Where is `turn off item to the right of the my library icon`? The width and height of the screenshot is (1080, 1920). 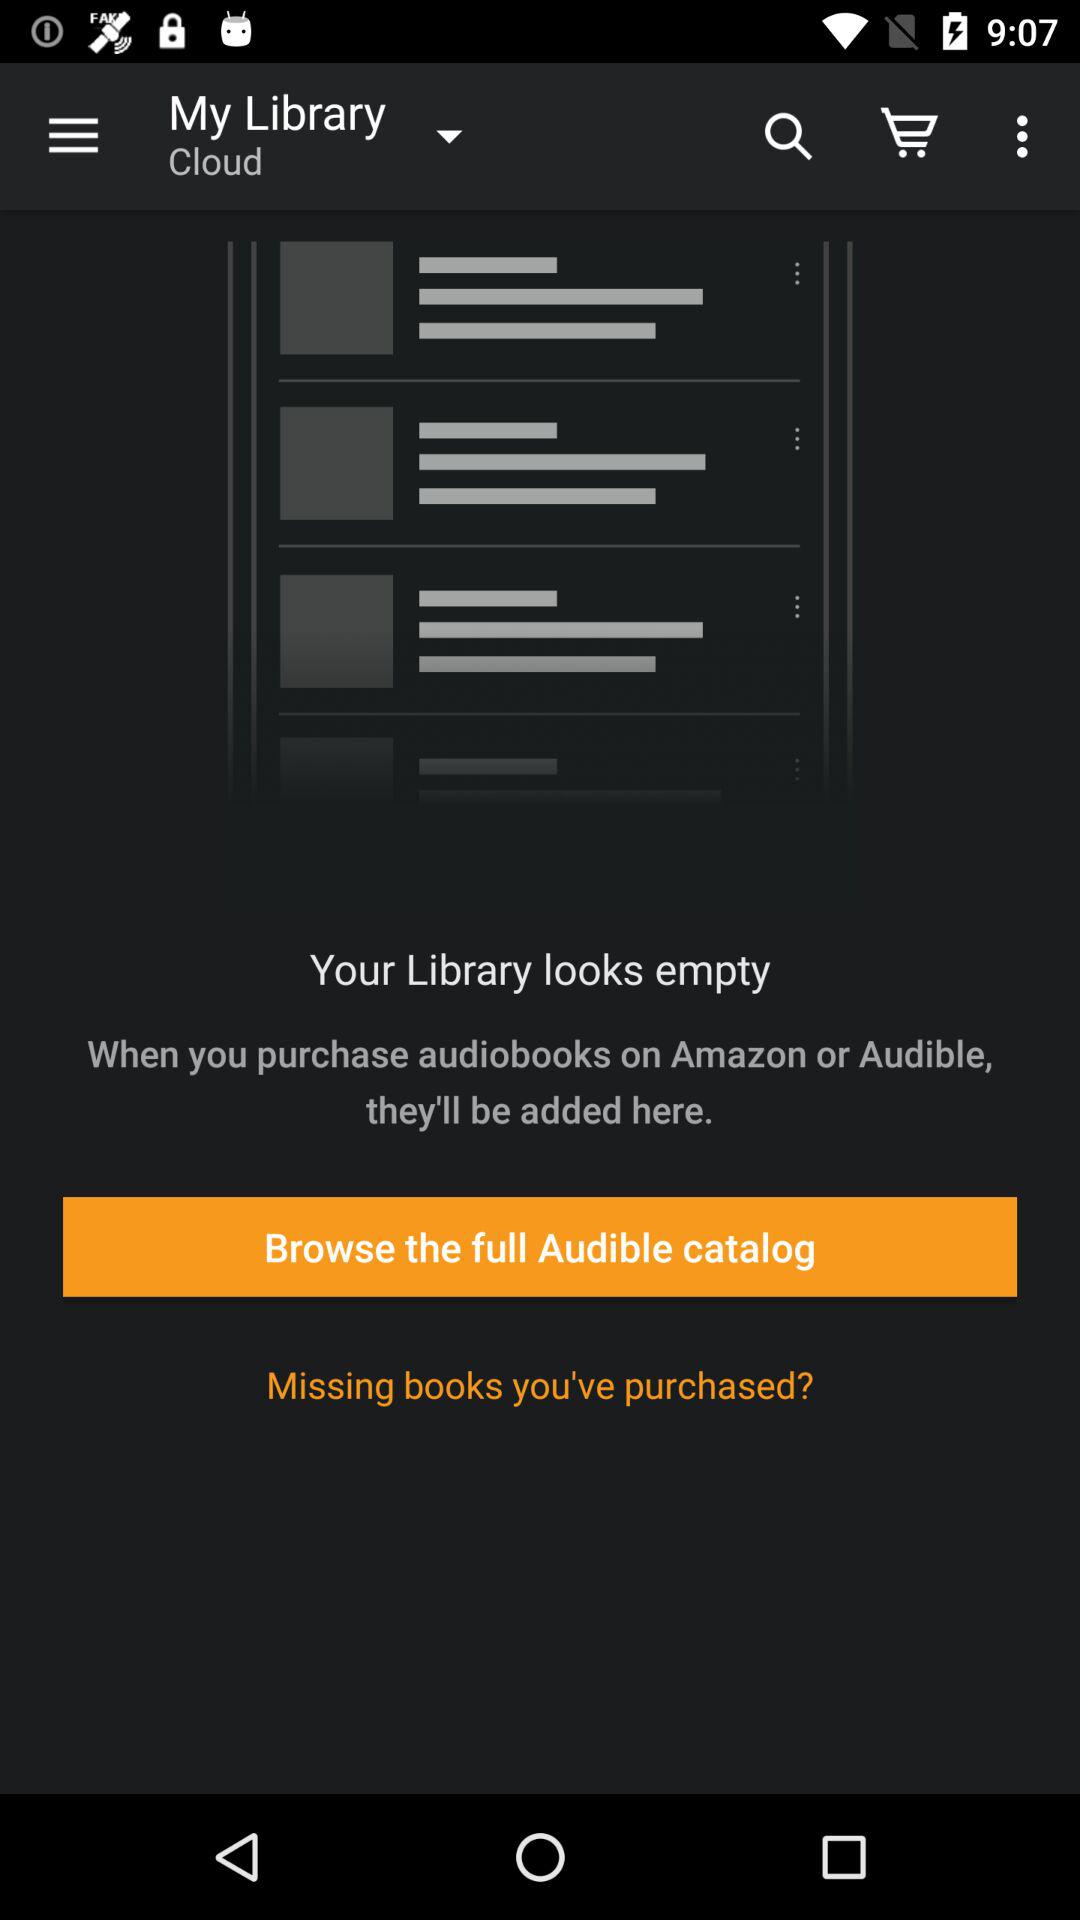
turn off item to the right of the my library icon is located at coordinates (786, 136).